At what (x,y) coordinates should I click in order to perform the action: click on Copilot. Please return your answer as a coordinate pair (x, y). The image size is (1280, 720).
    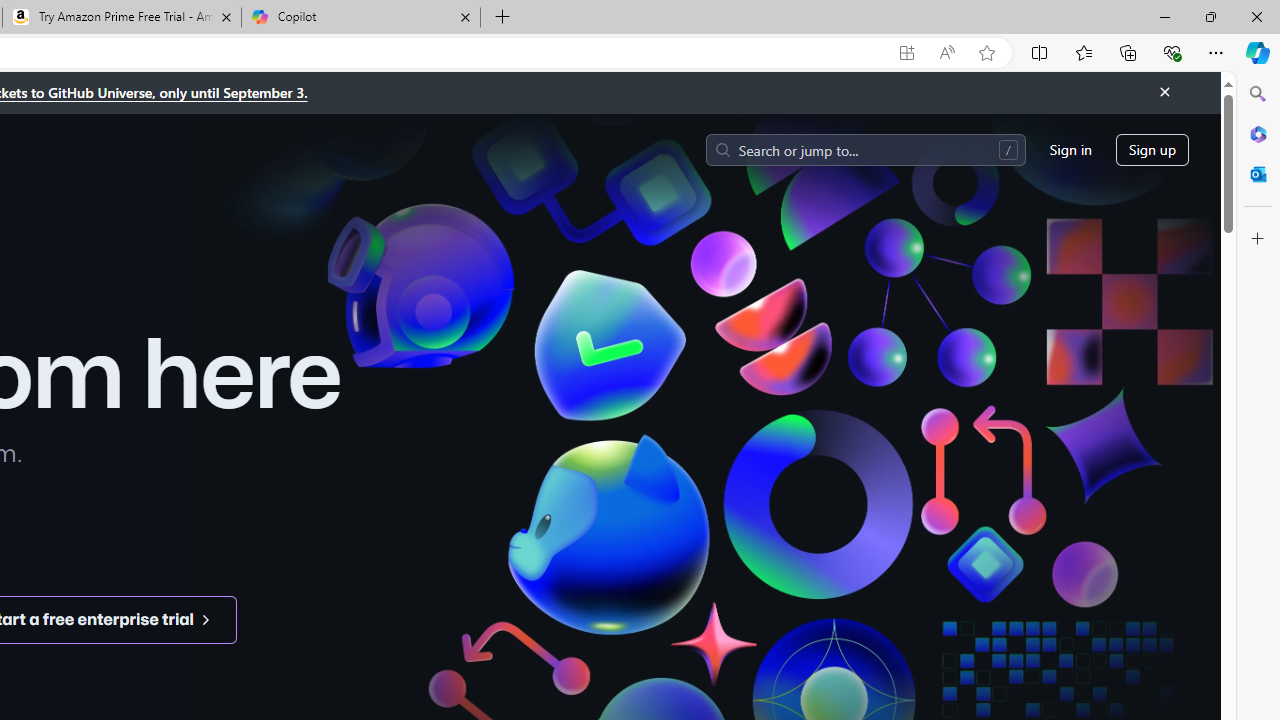
    Looking at the image, I should click on (360, 18).